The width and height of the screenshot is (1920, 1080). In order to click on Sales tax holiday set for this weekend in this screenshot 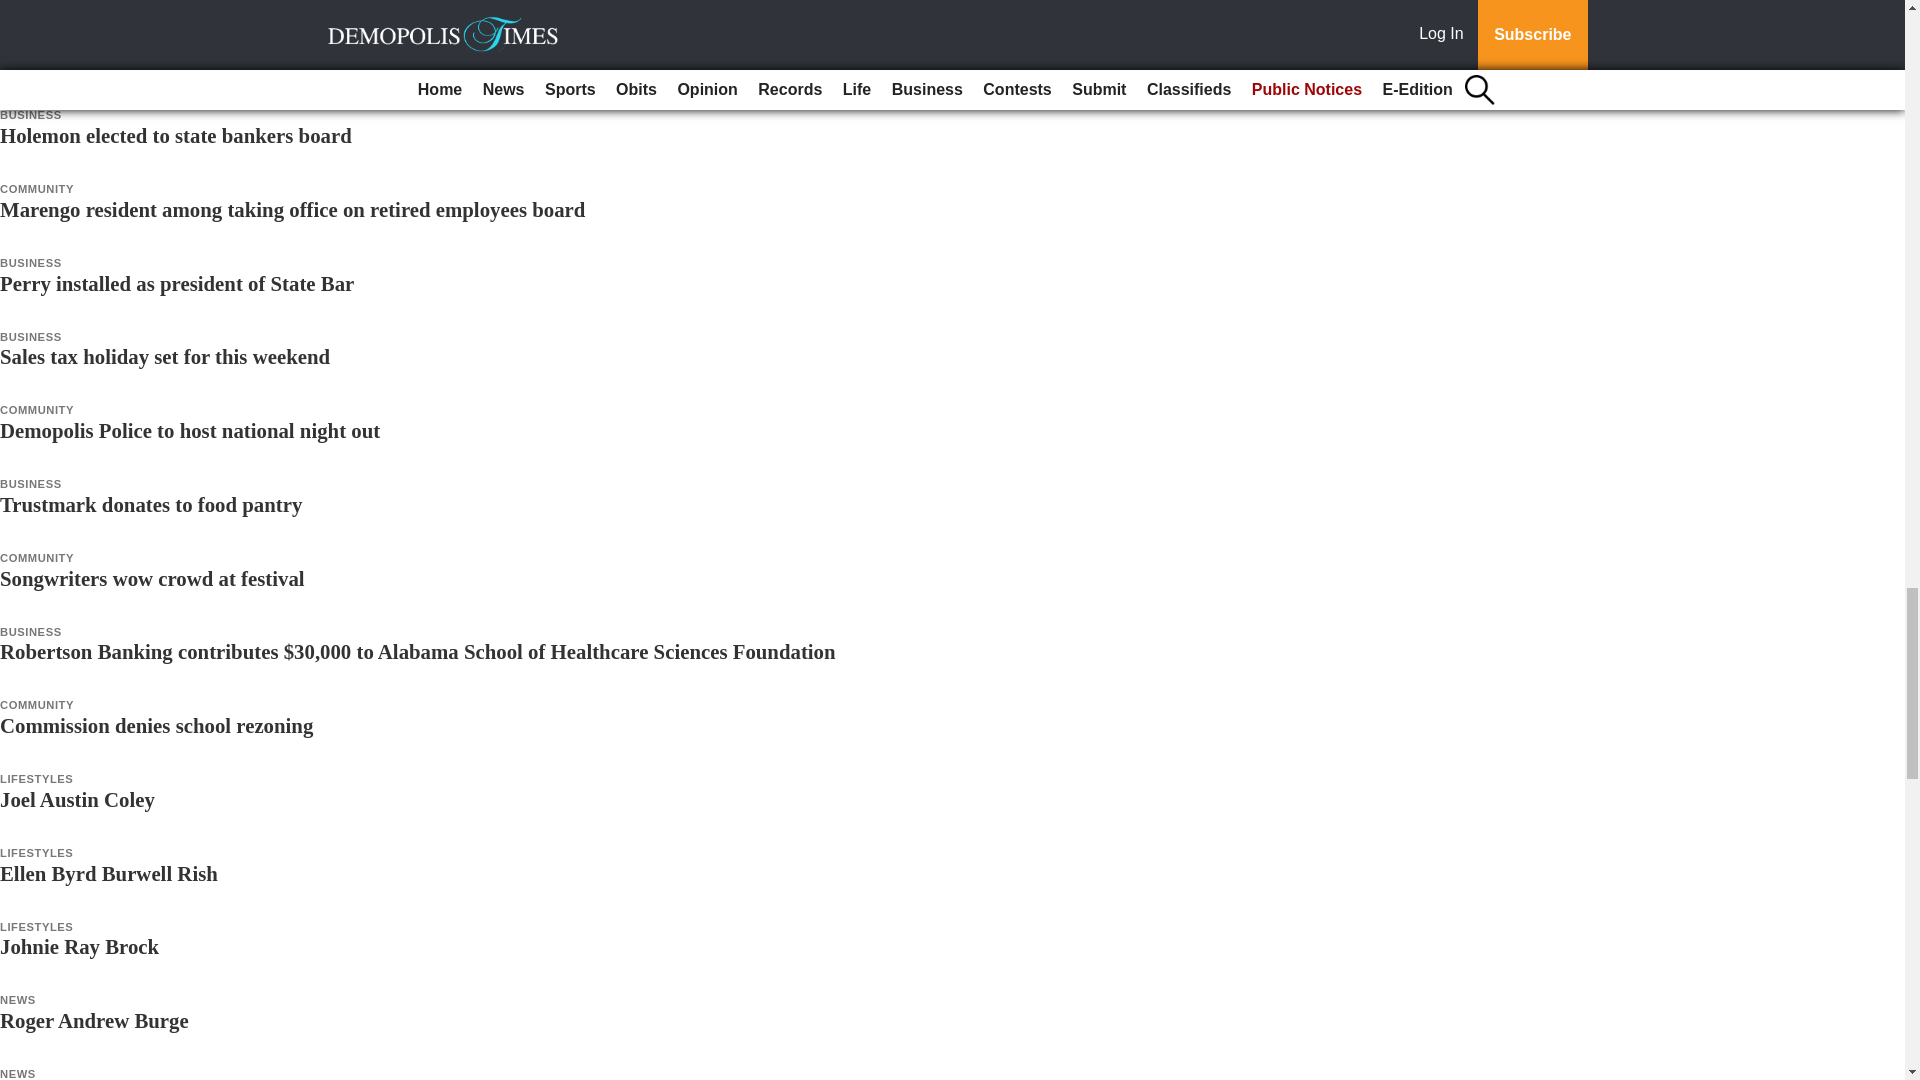, I will do `click(165, 356)`.